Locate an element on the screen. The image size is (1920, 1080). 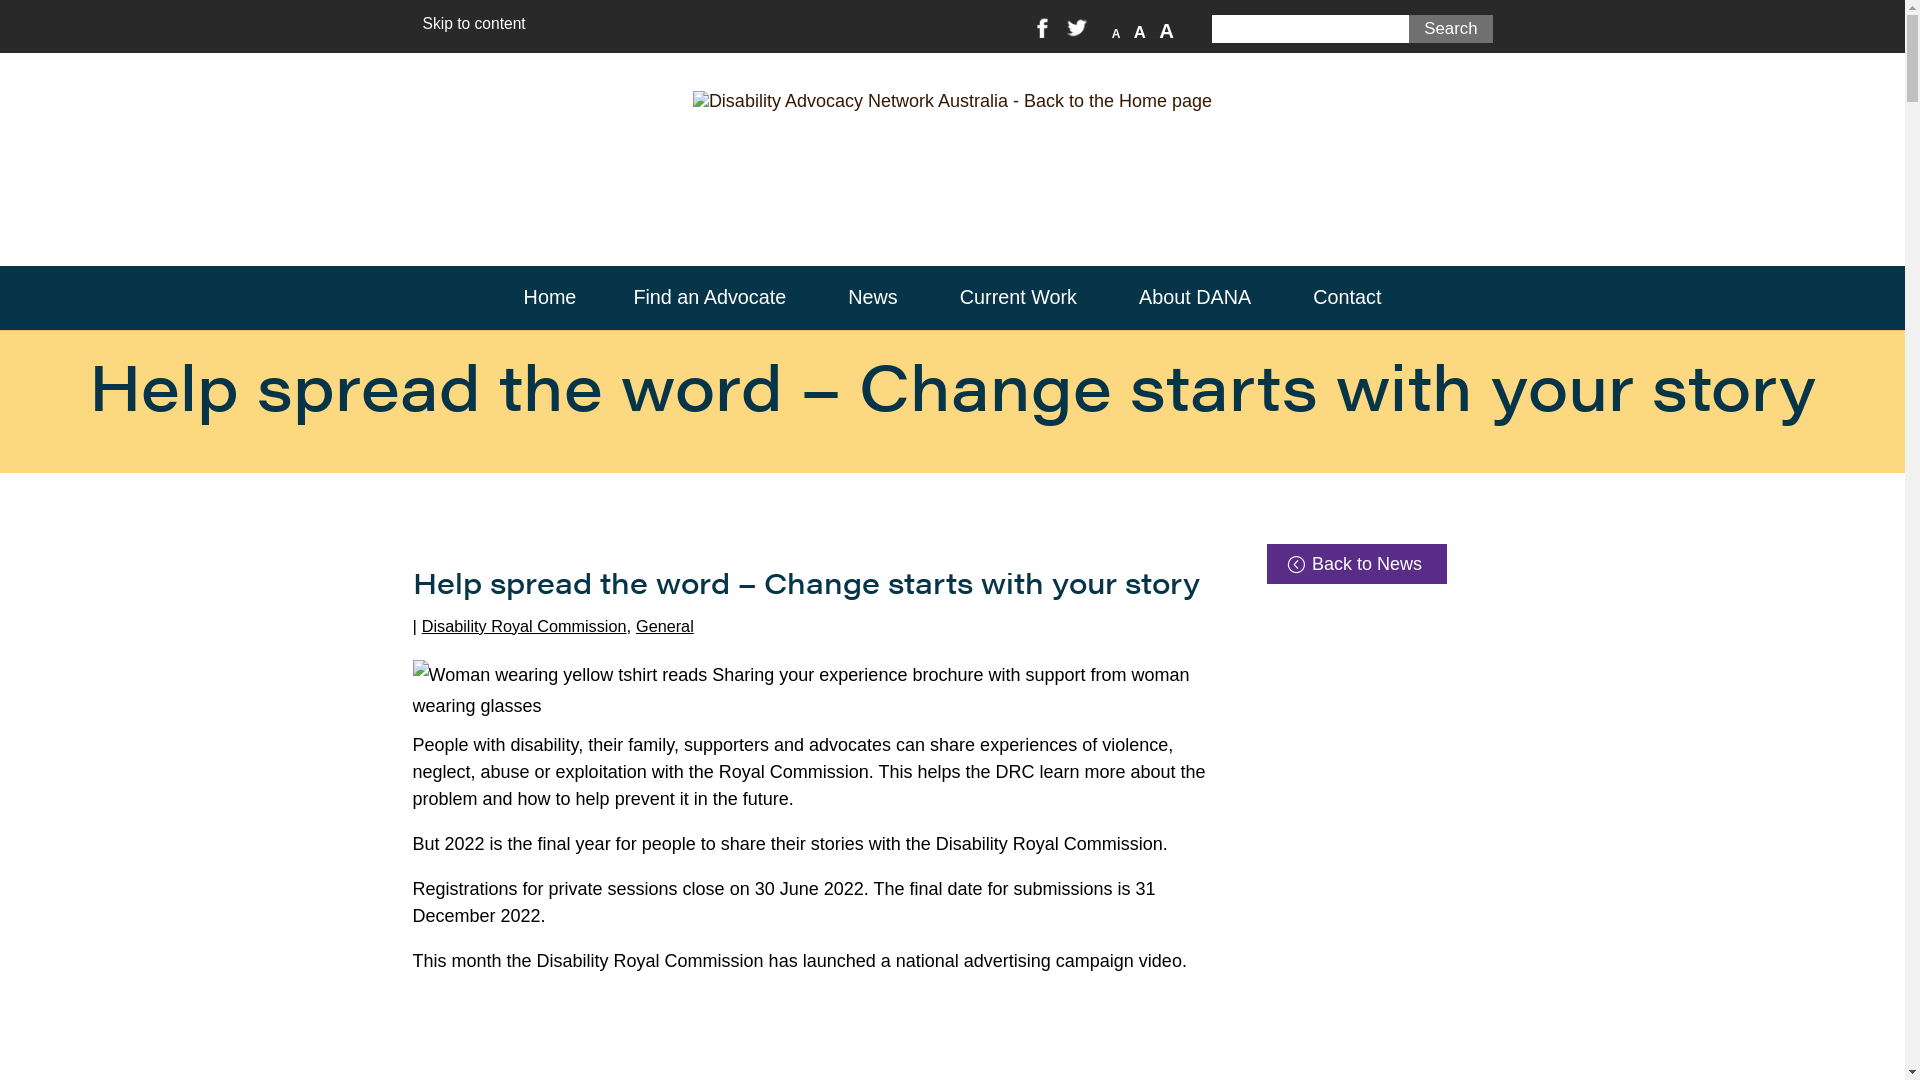
Back to News is located at coordinates (1357, 564).